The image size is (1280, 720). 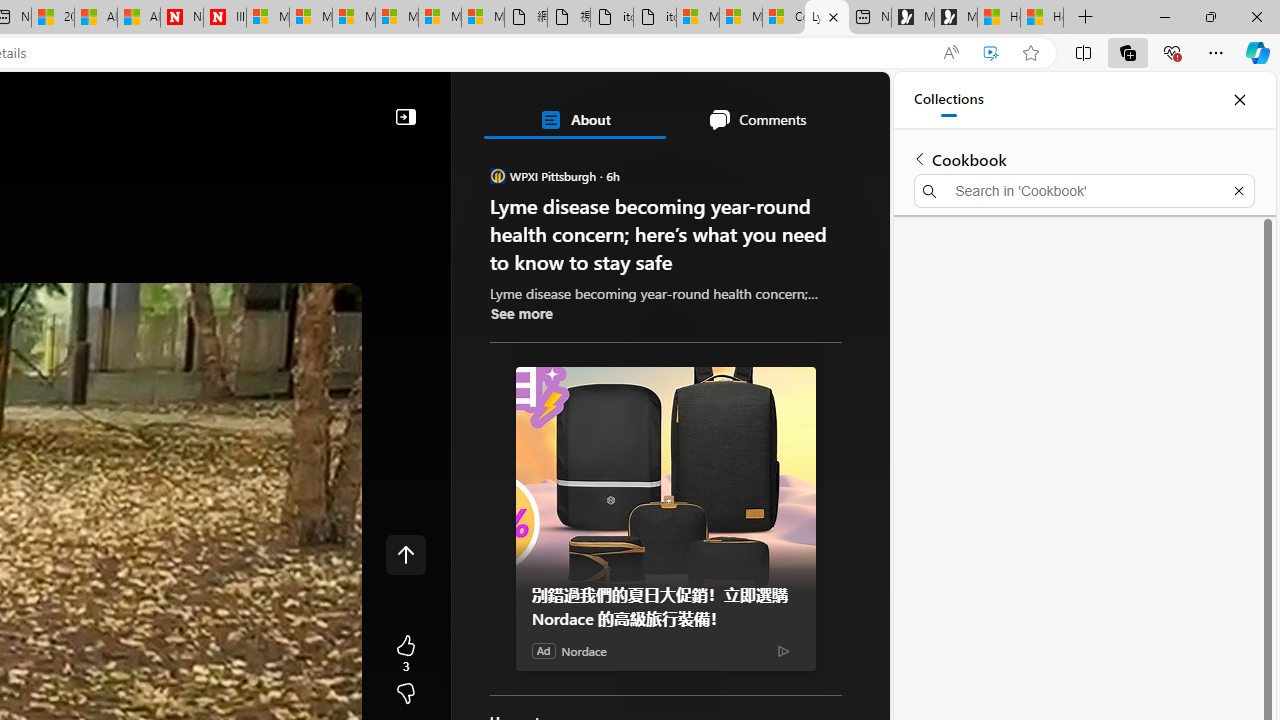 What do you see at coordinates (310, 18) in the screenshot?
I see `Microsoft Services Agreement` at bounding box center [310, 18].